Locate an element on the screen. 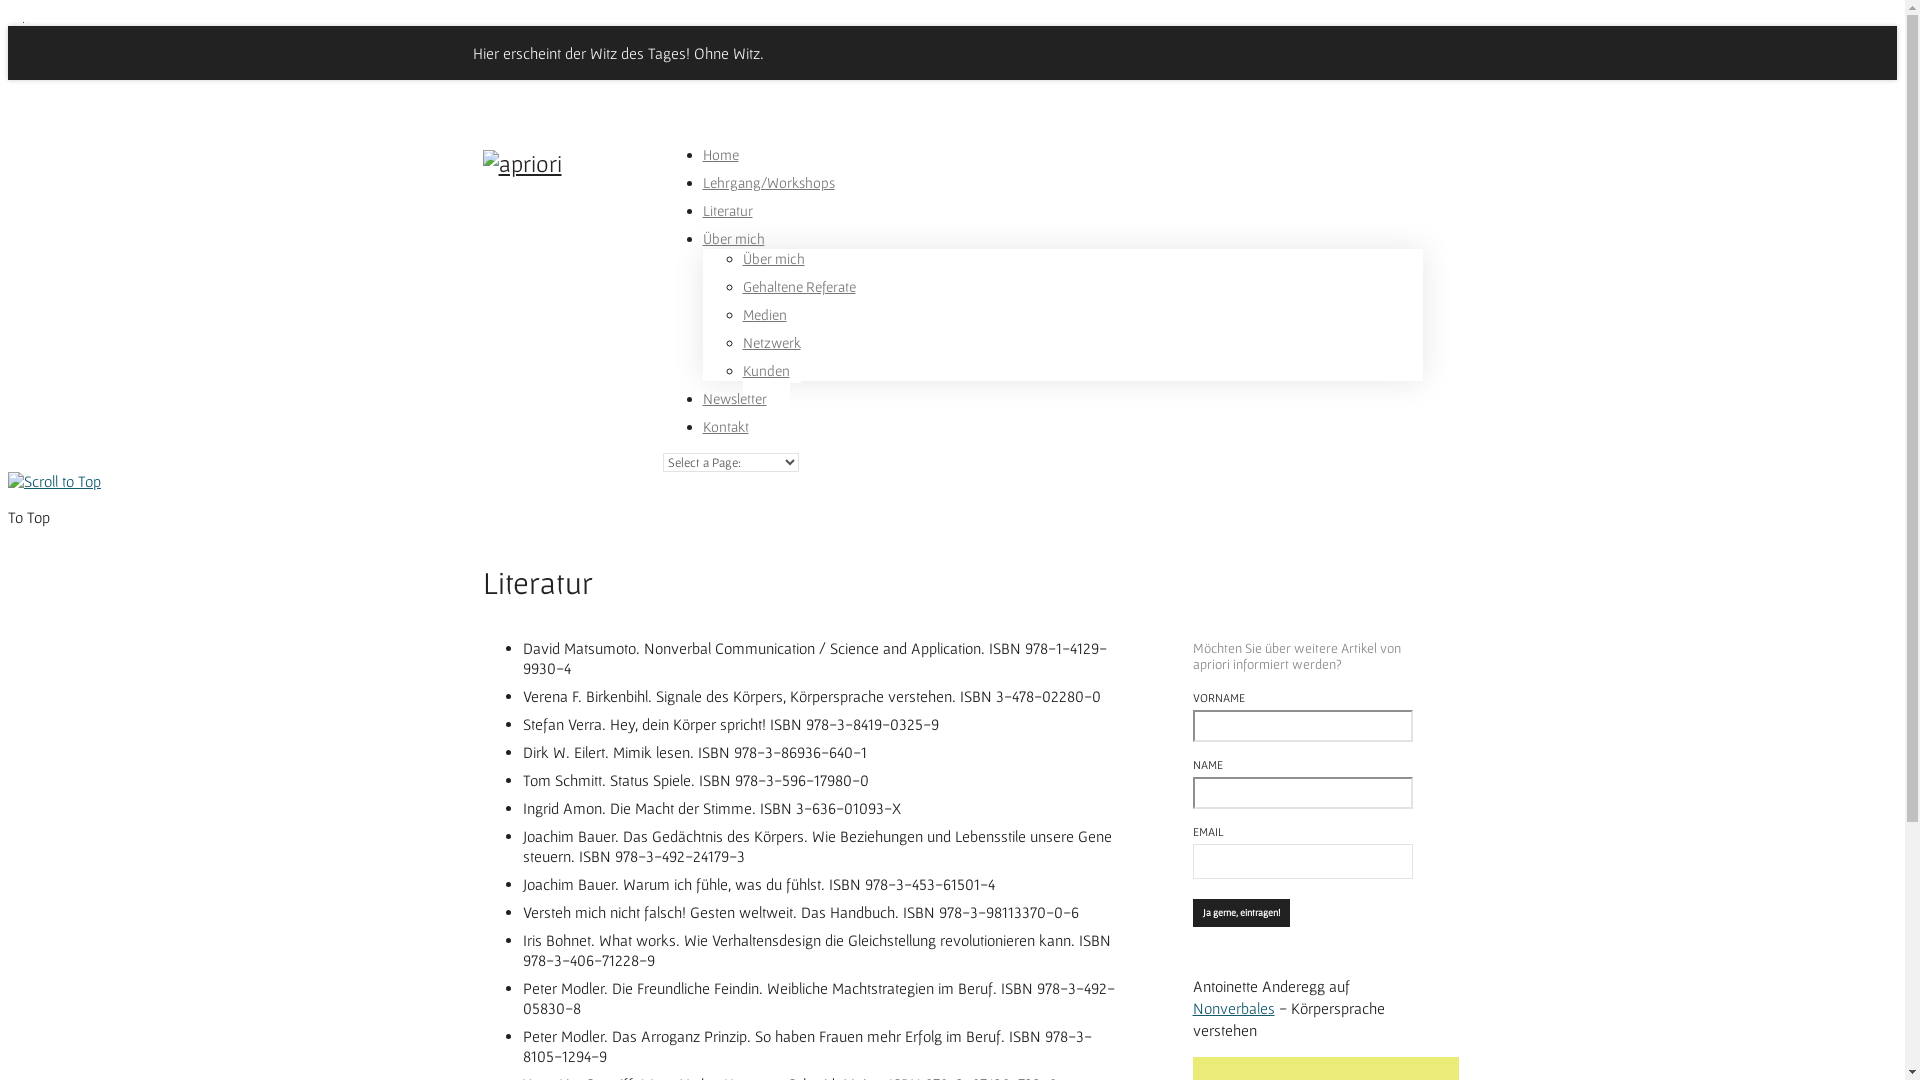 The height and width of the screenshot is (1080, 1920). Nonverbales is located at coordinates (1233, 1008).